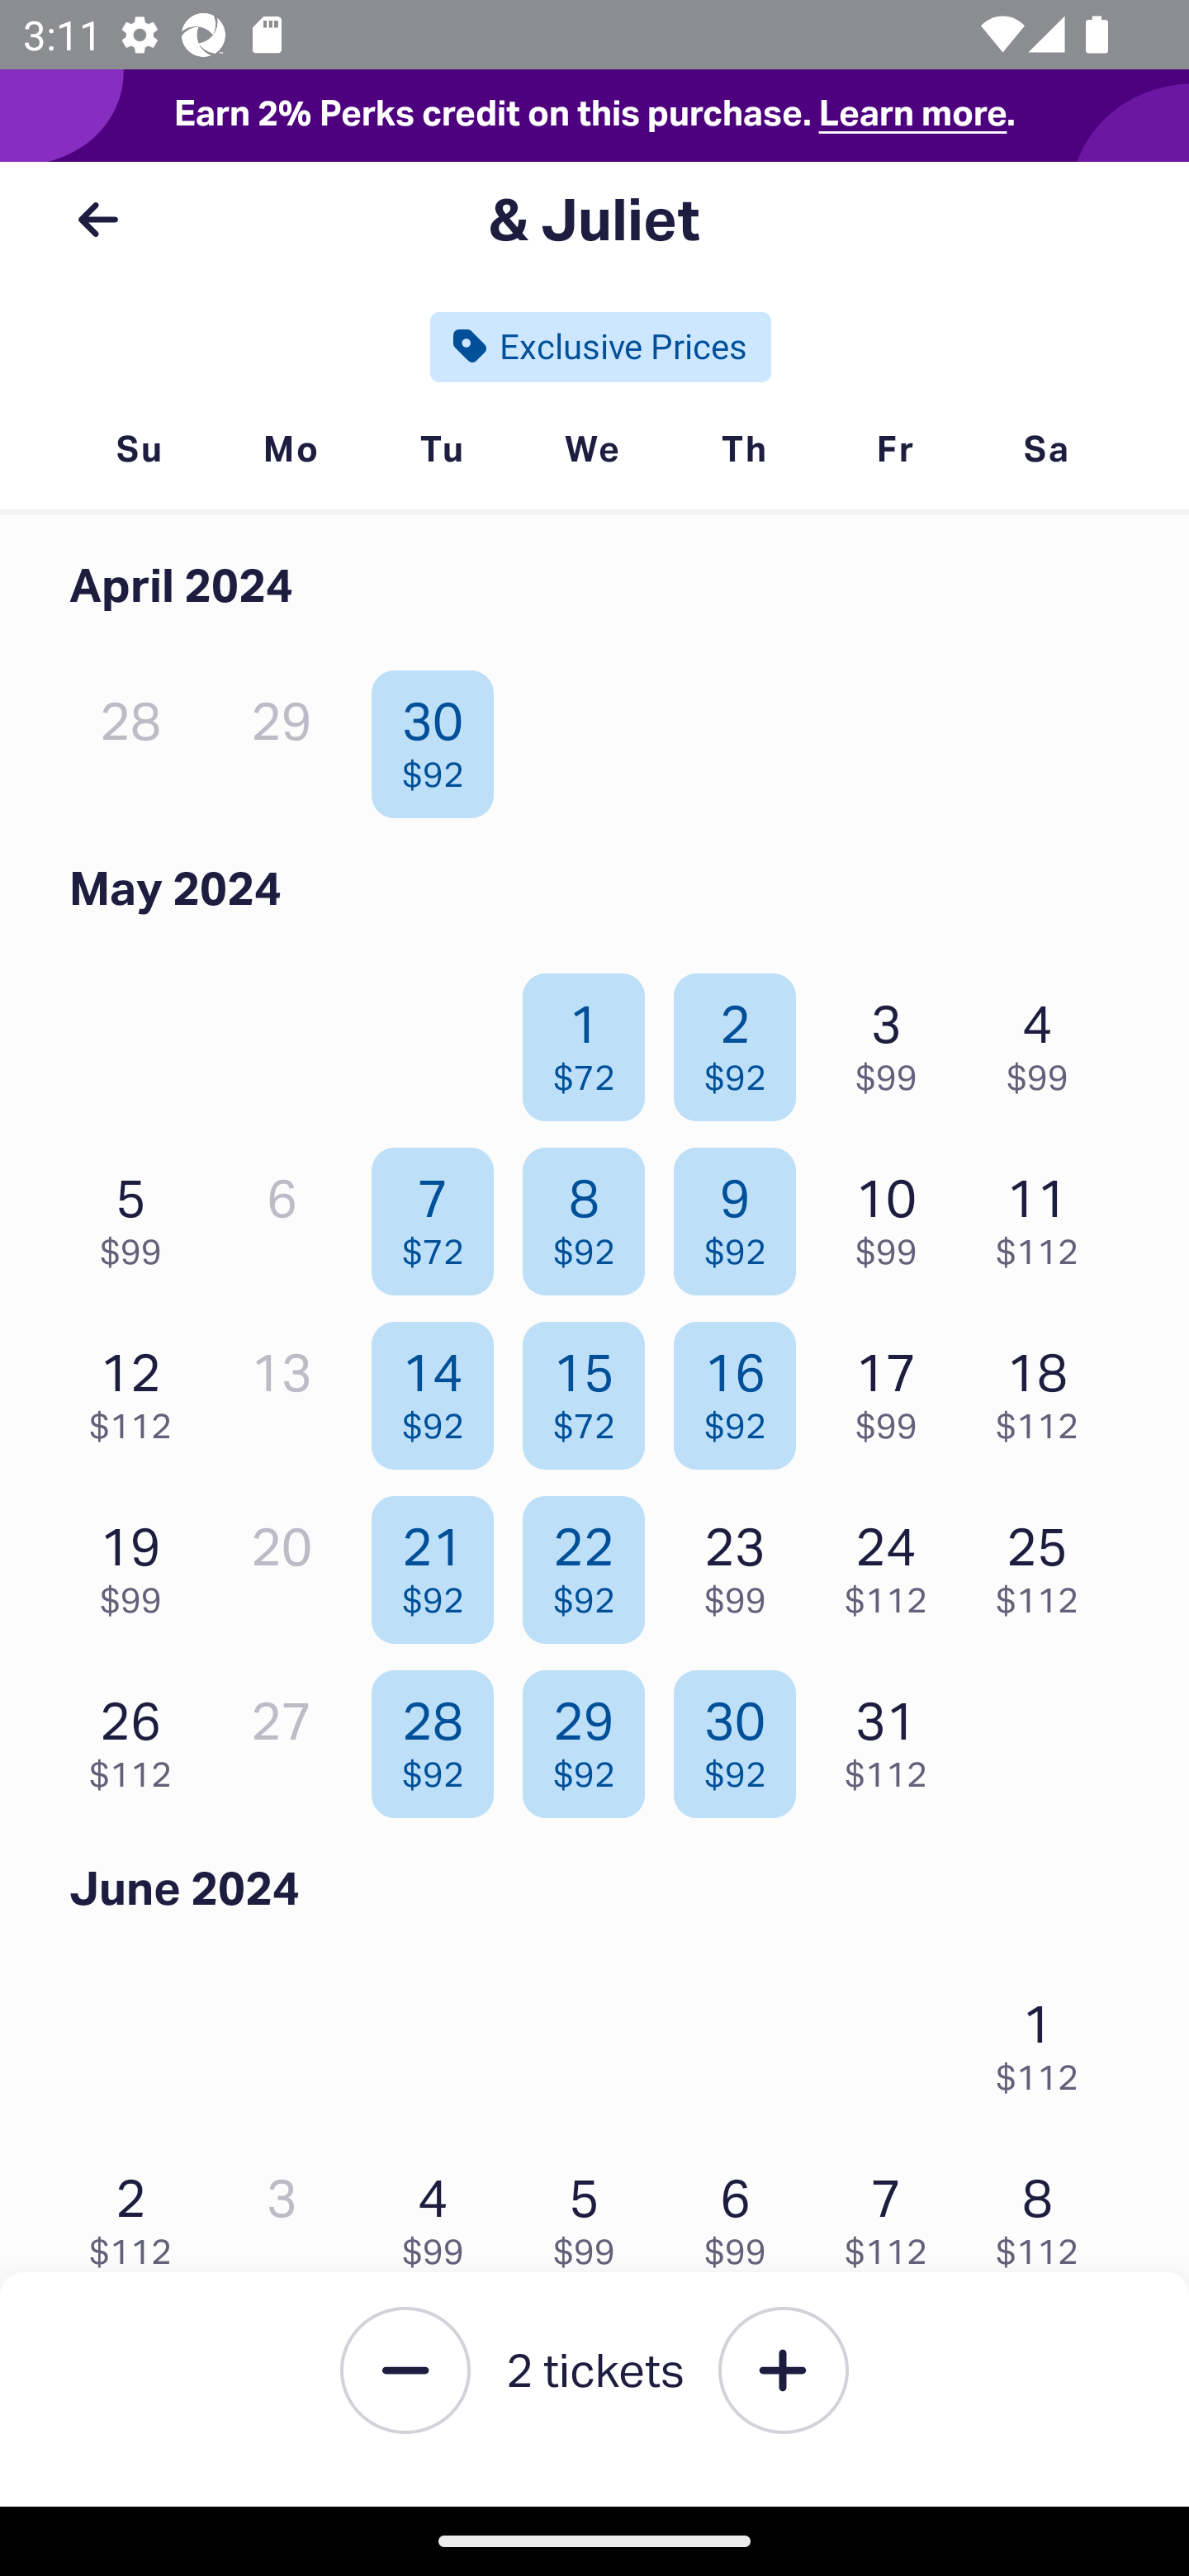  What do you see at coordinates (441, 1214) in the screenshot?
I see `7 $72` at bounding box center [441, 1214].